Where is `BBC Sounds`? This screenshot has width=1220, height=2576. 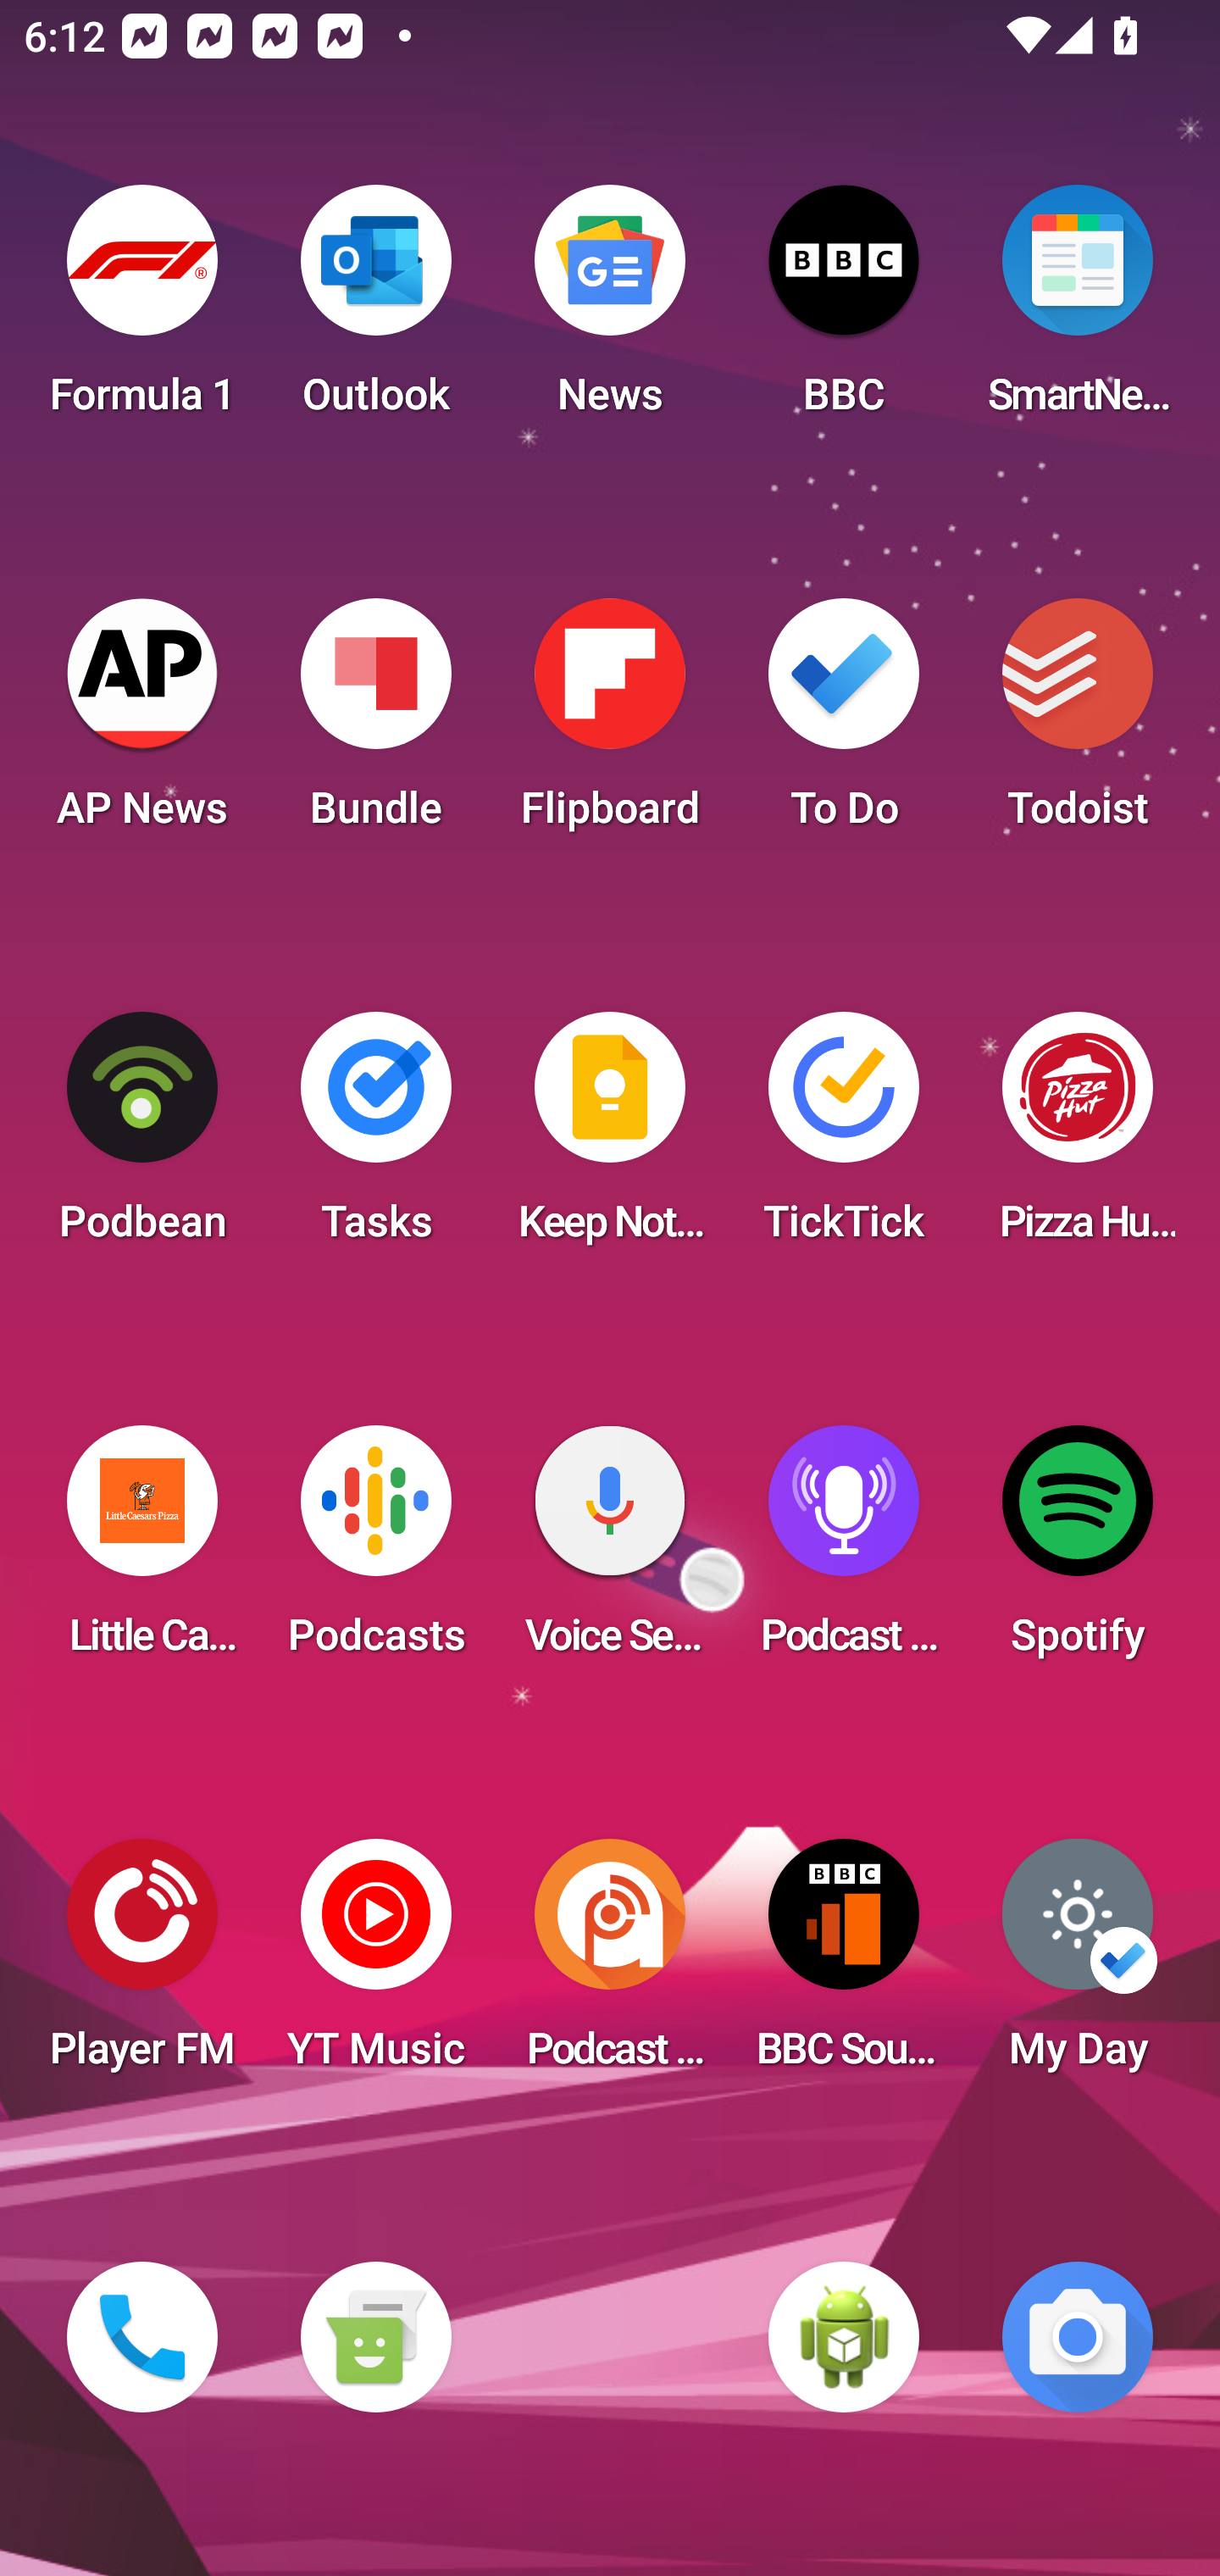 BBC Sounds is located at coordinates (844, 1964).